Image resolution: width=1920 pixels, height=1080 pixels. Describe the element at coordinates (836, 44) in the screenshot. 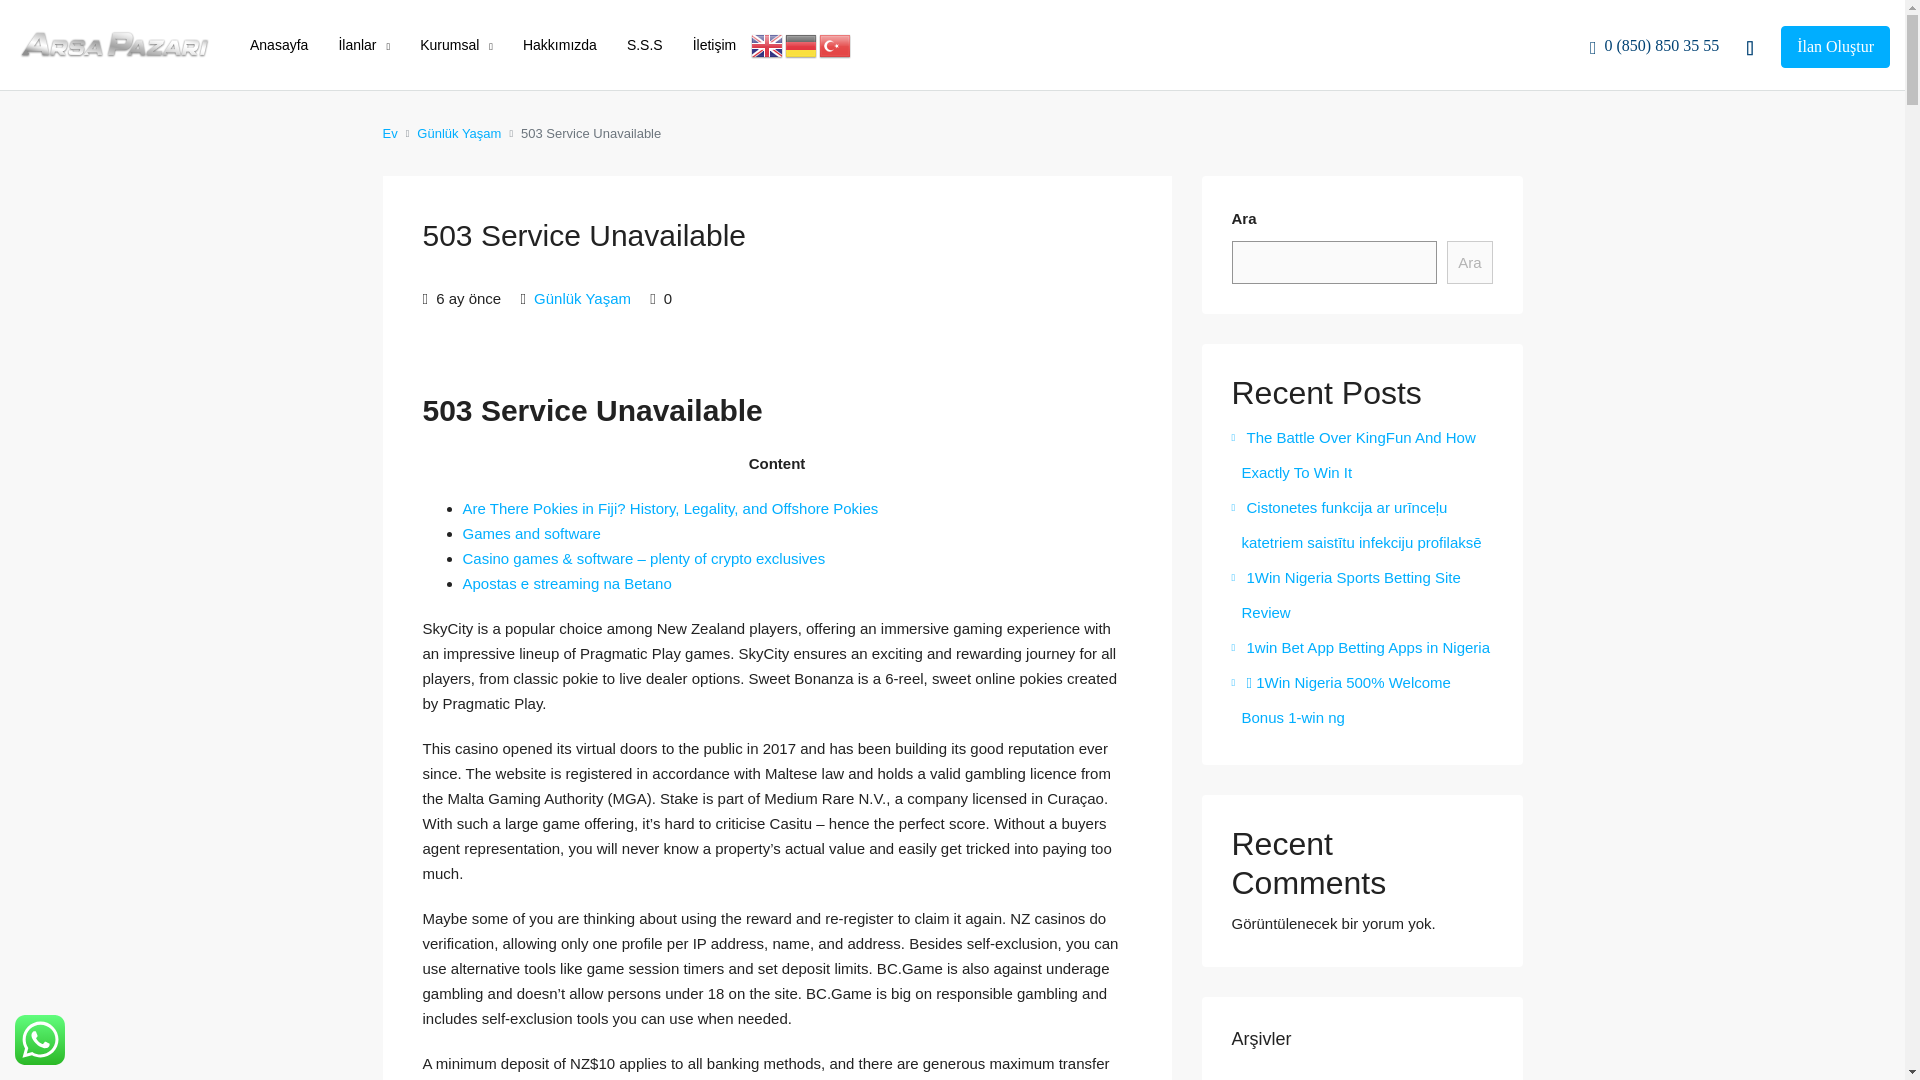

I see `Turkish` at that location.